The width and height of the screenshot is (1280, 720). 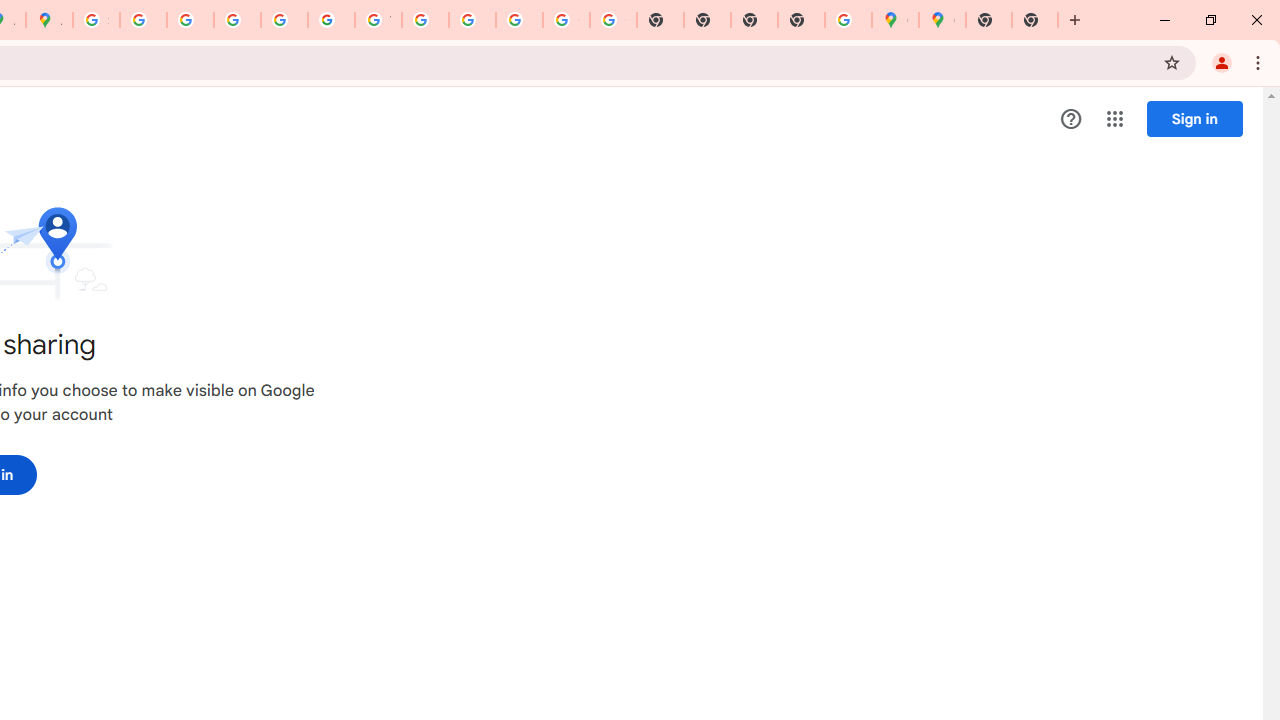 What do you see at coordinates (942, 20) in the screenshot?
I see `Google Maps` at bounding box center [942, 20].